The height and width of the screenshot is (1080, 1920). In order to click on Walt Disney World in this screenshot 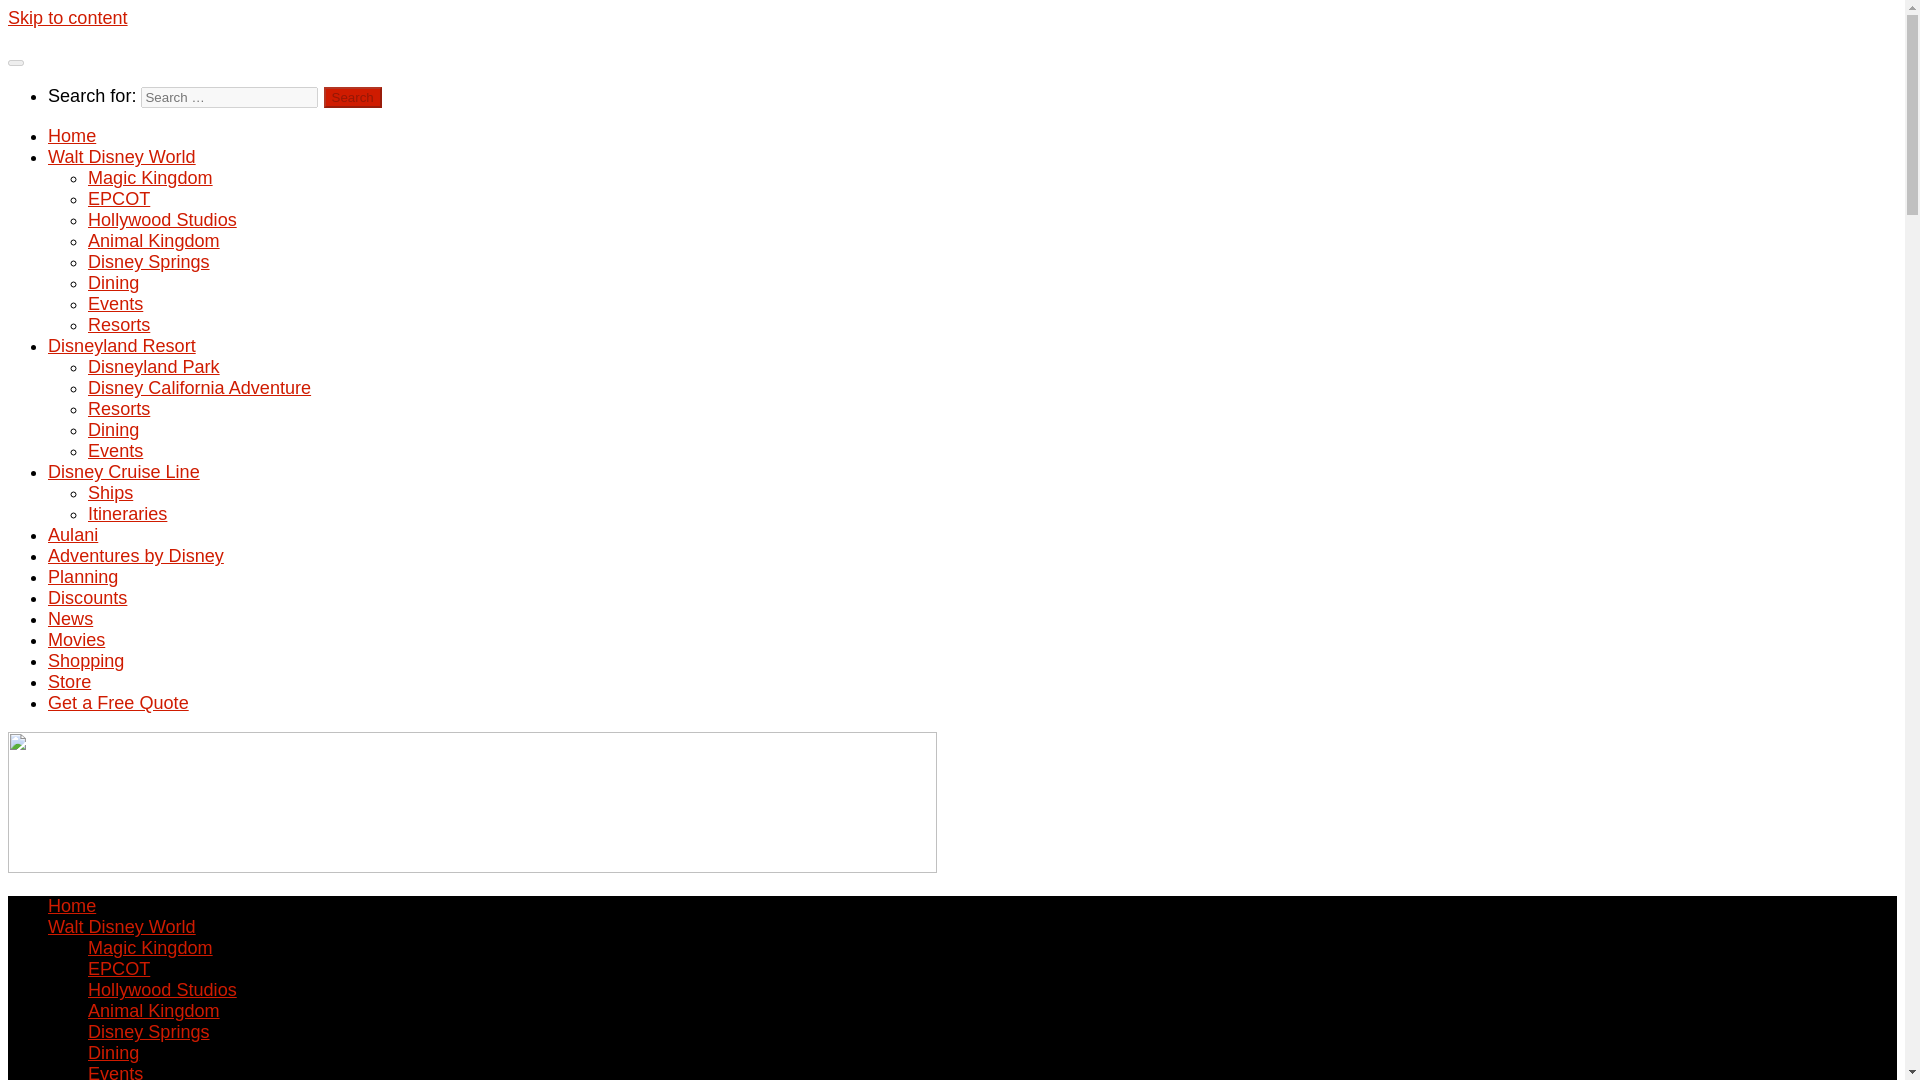, I will do `click(122, 156)`.